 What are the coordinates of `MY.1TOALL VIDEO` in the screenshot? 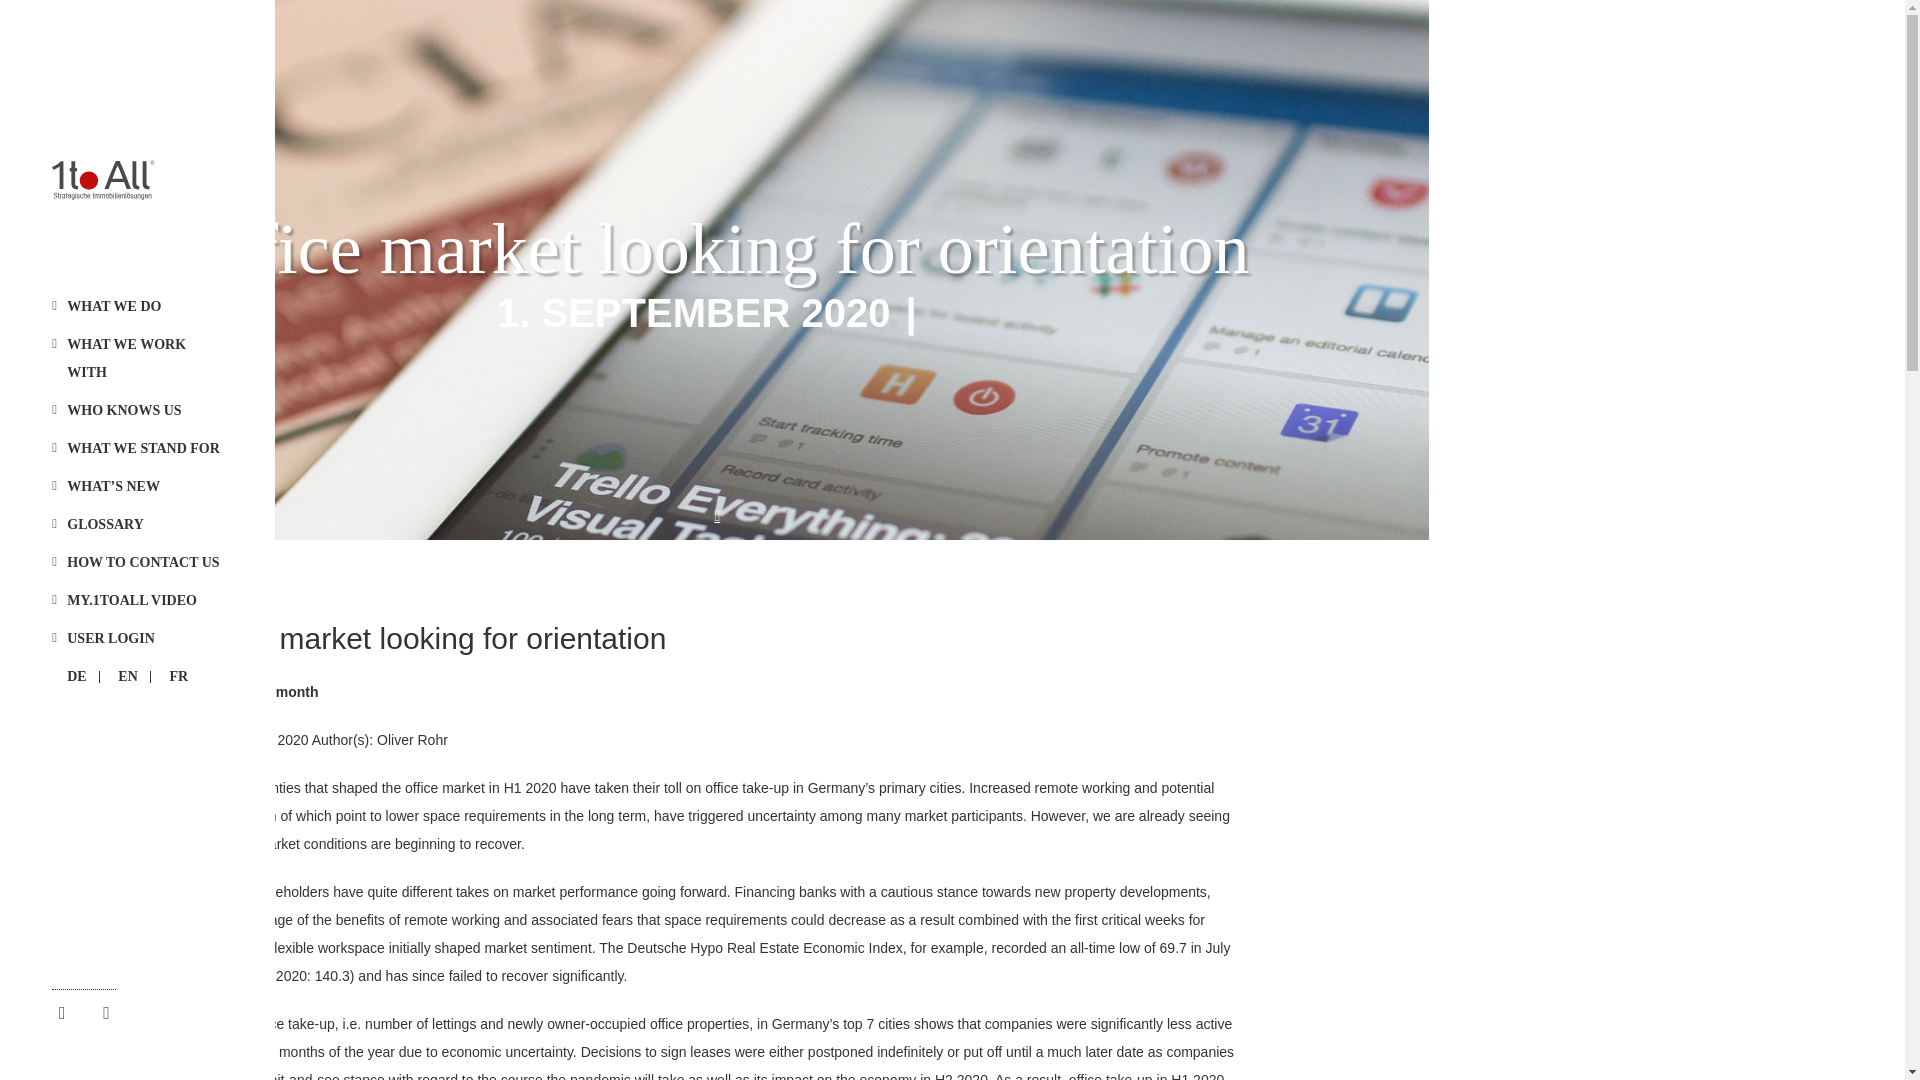 It's located at (144, 600).